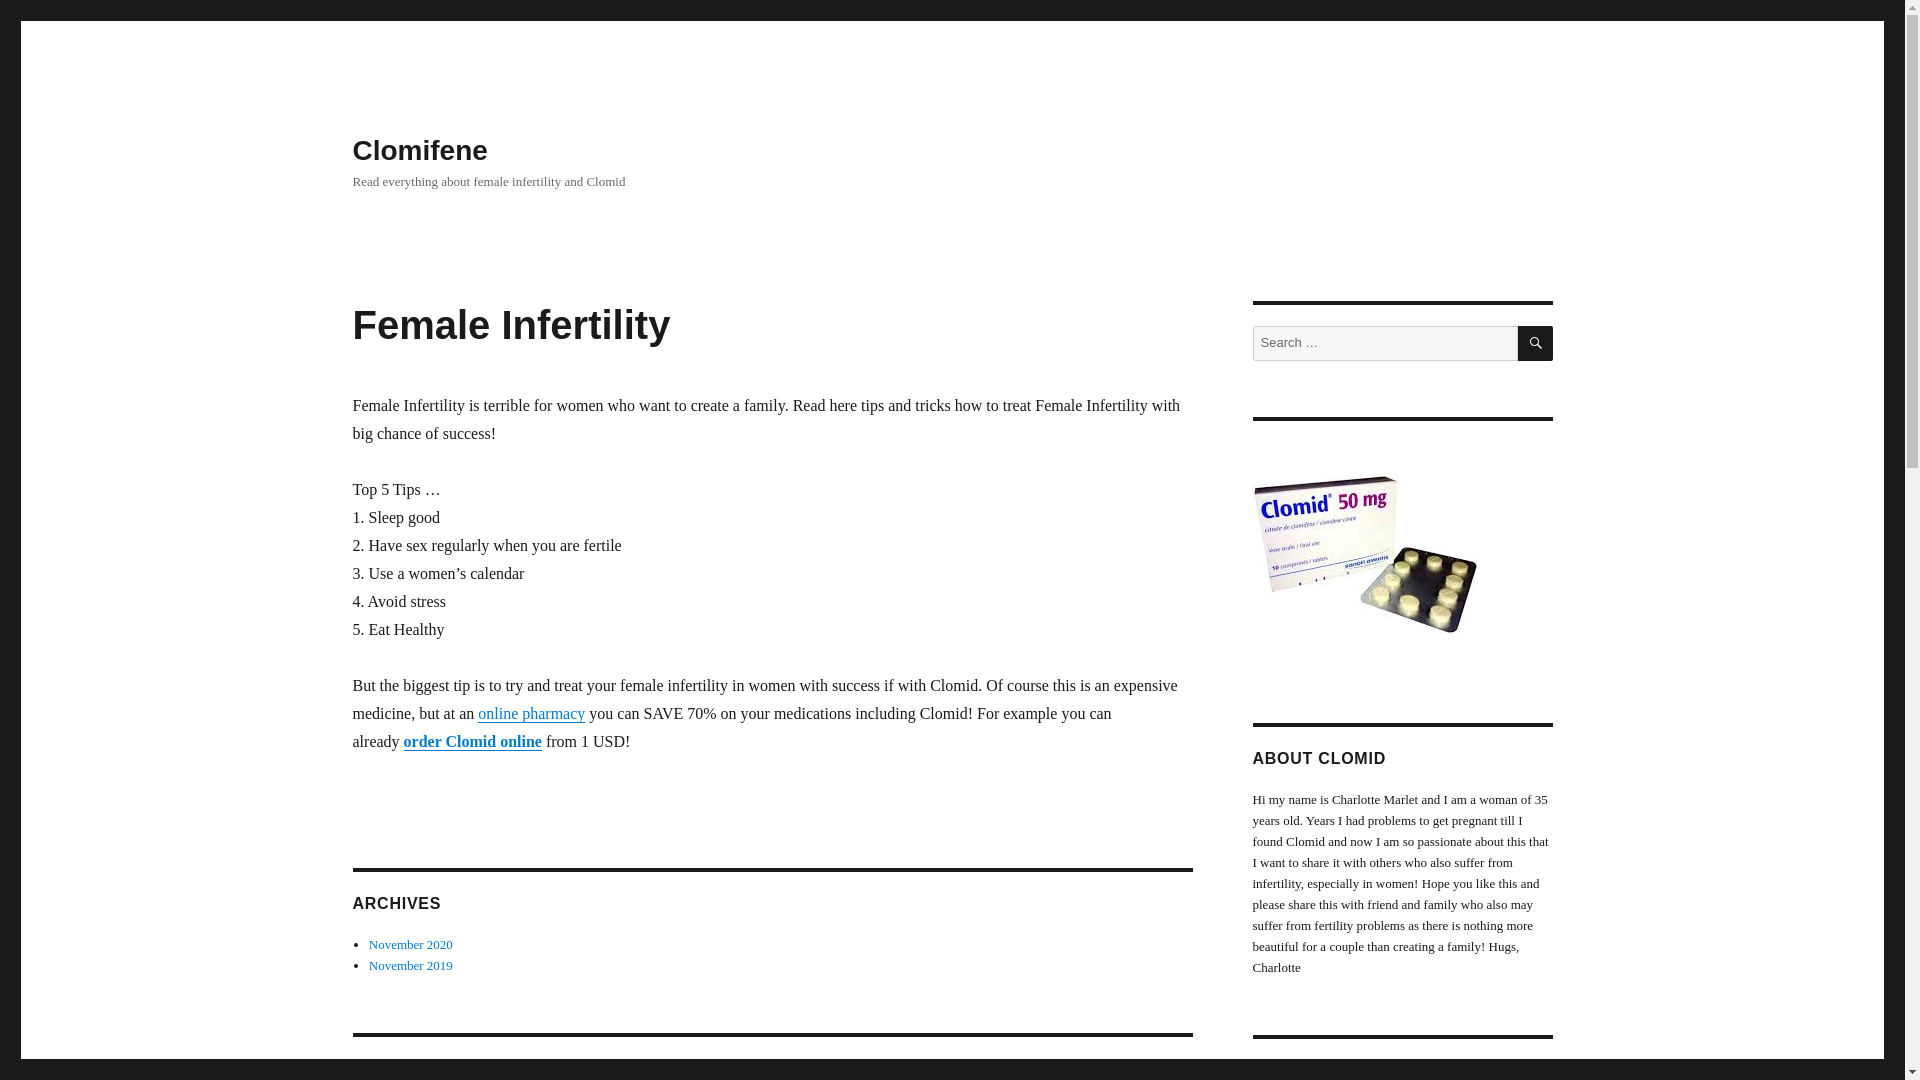  I want to click on SEARCH, so click(1536, 343).